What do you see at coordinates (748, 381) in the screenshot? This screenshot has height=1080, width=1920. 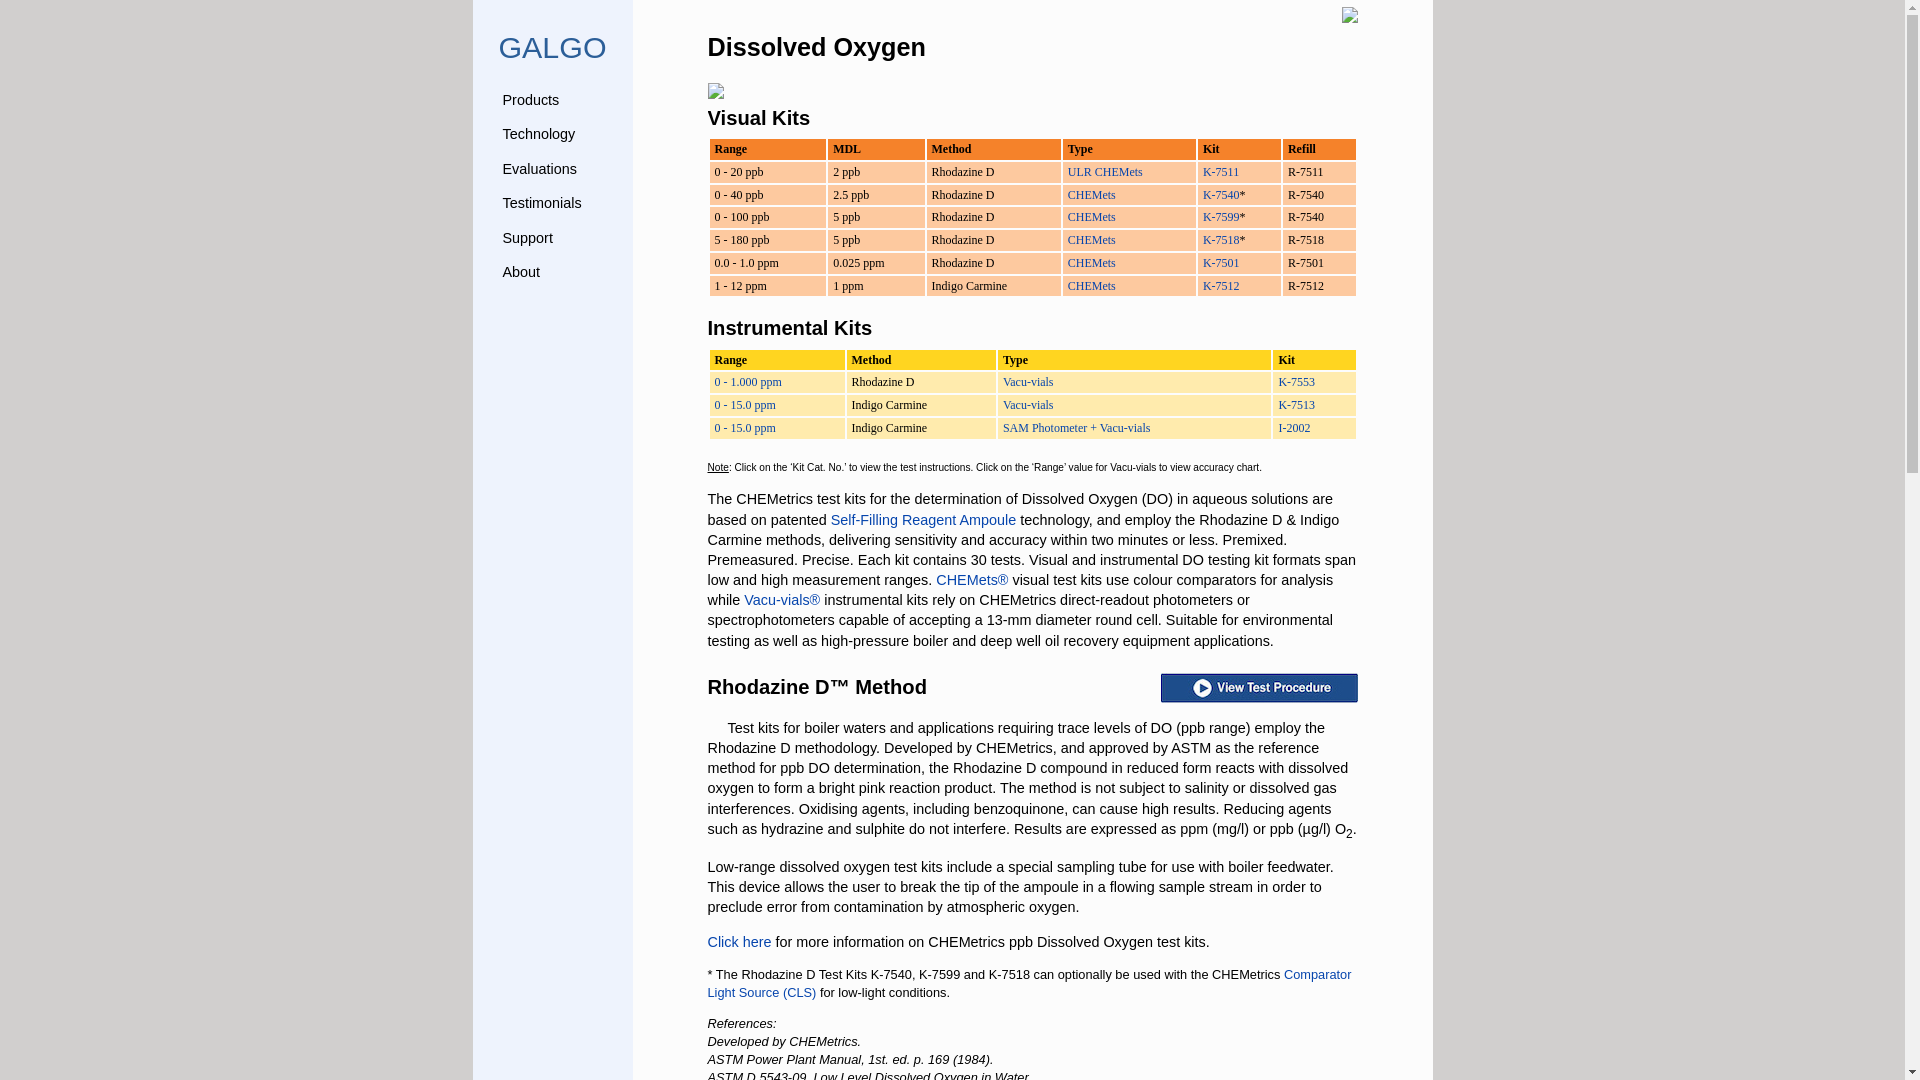 I see `0 - 1.000 ppm` at bounding box center [748, 381].